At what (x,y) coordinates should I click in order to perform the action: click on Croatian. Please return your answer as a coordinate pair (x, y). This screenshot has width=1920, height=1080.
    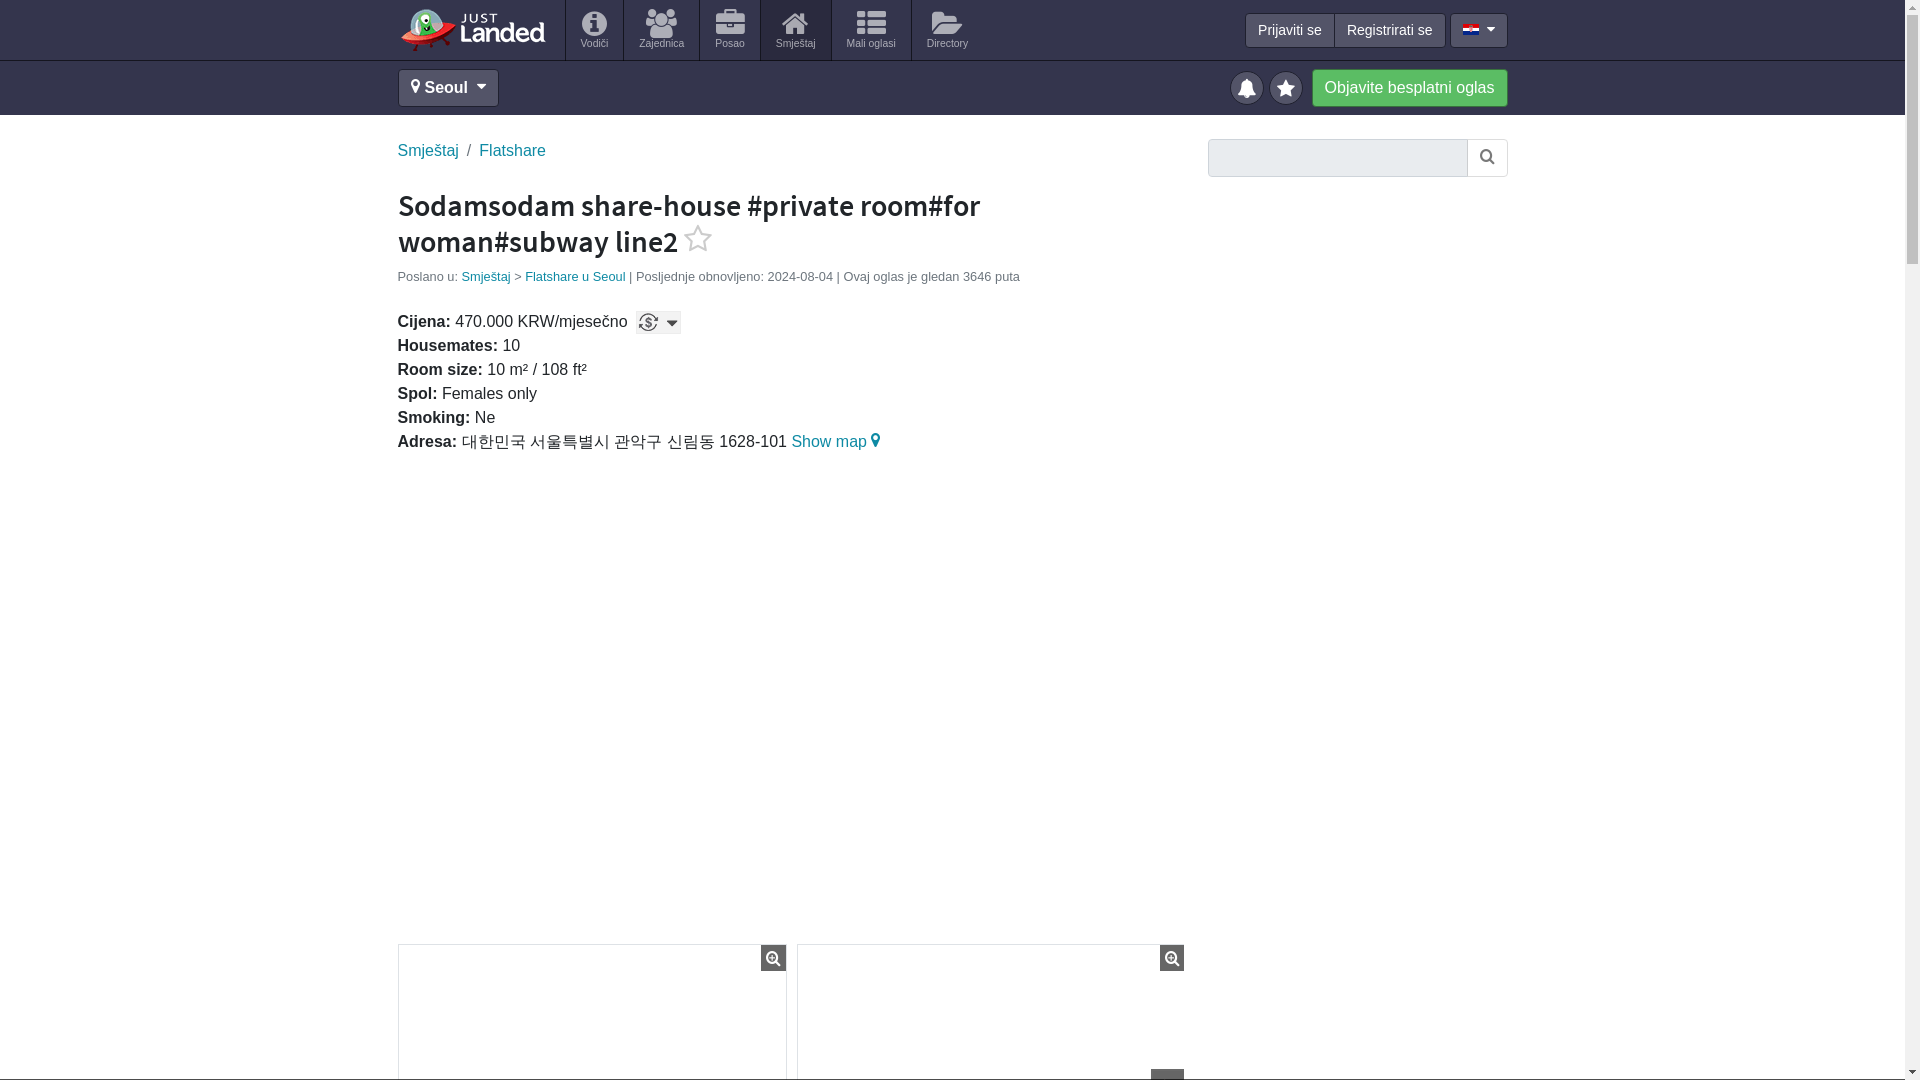
    Looking at the image, I should click on (1470, 28).